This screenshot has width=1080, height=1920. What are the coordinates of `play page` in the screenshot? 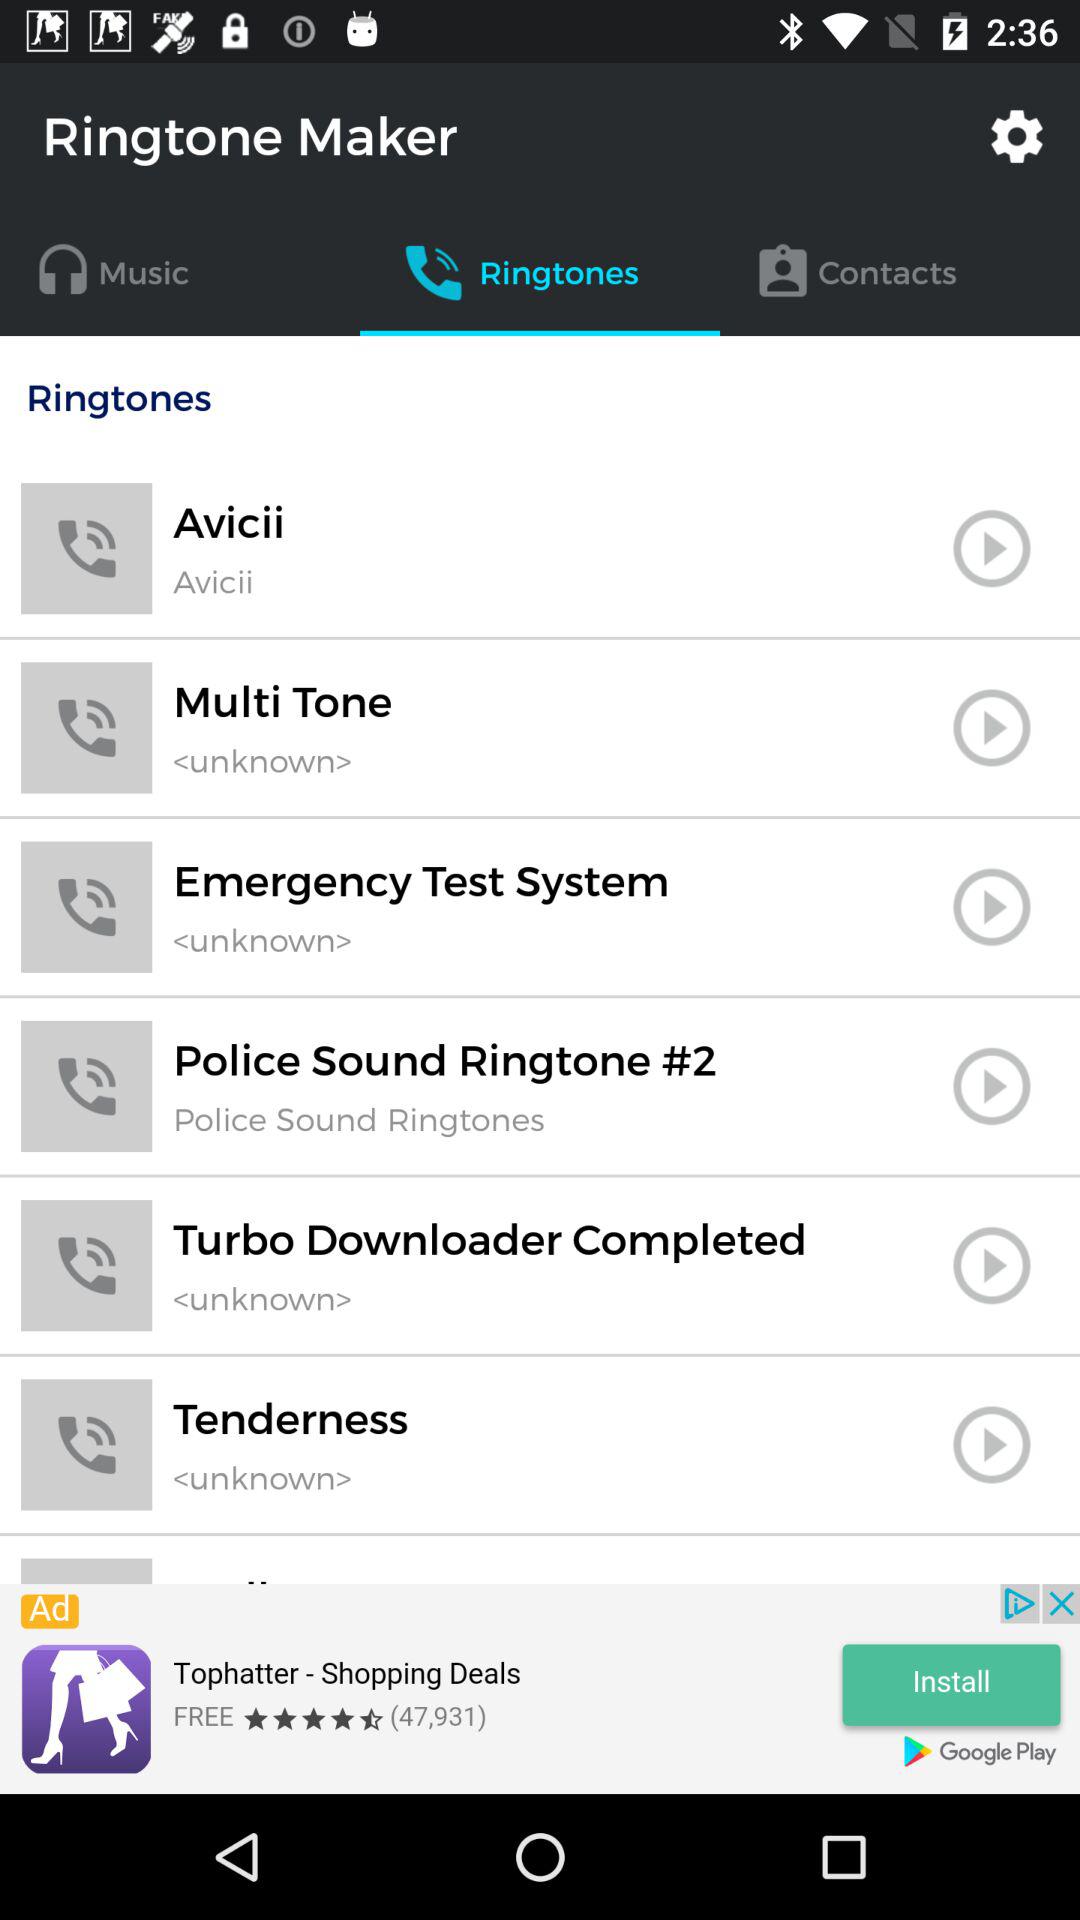 It's located at (992, 728).